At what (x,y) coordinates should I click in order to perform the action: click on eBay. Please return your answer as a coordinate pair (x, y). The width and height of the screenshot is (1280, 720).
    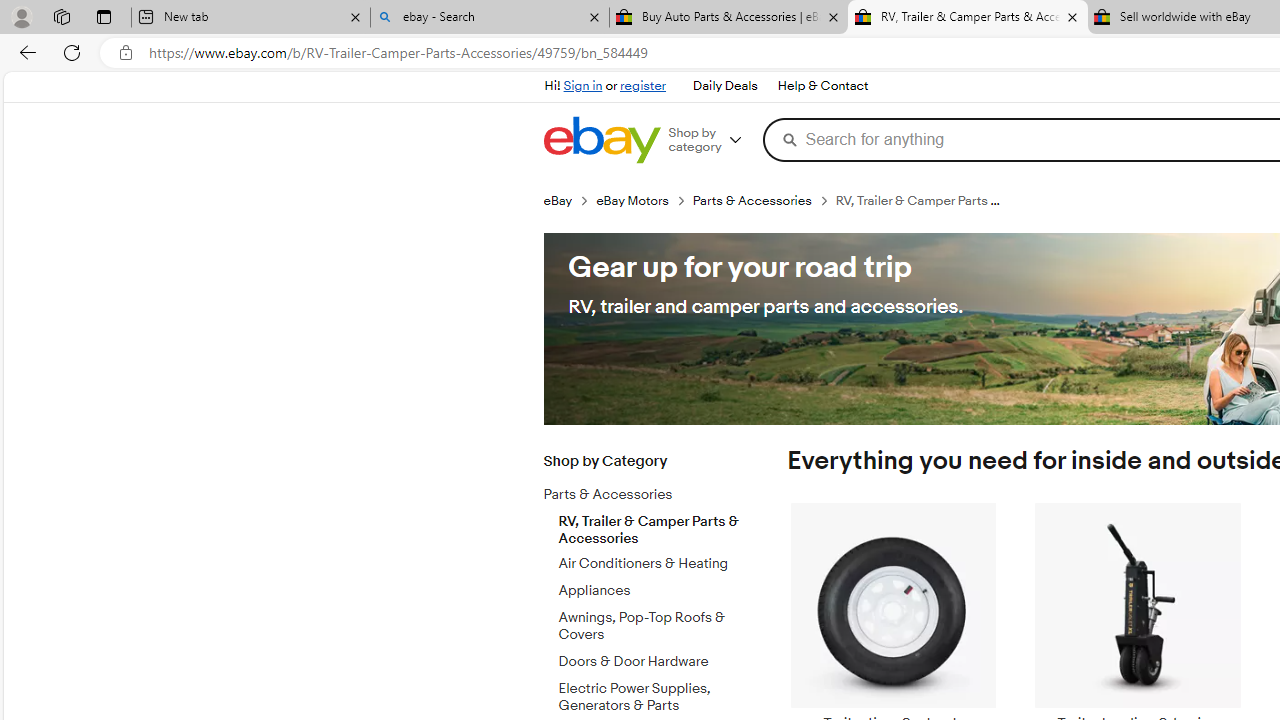
    Looking at the image, I should click on (558, 200).